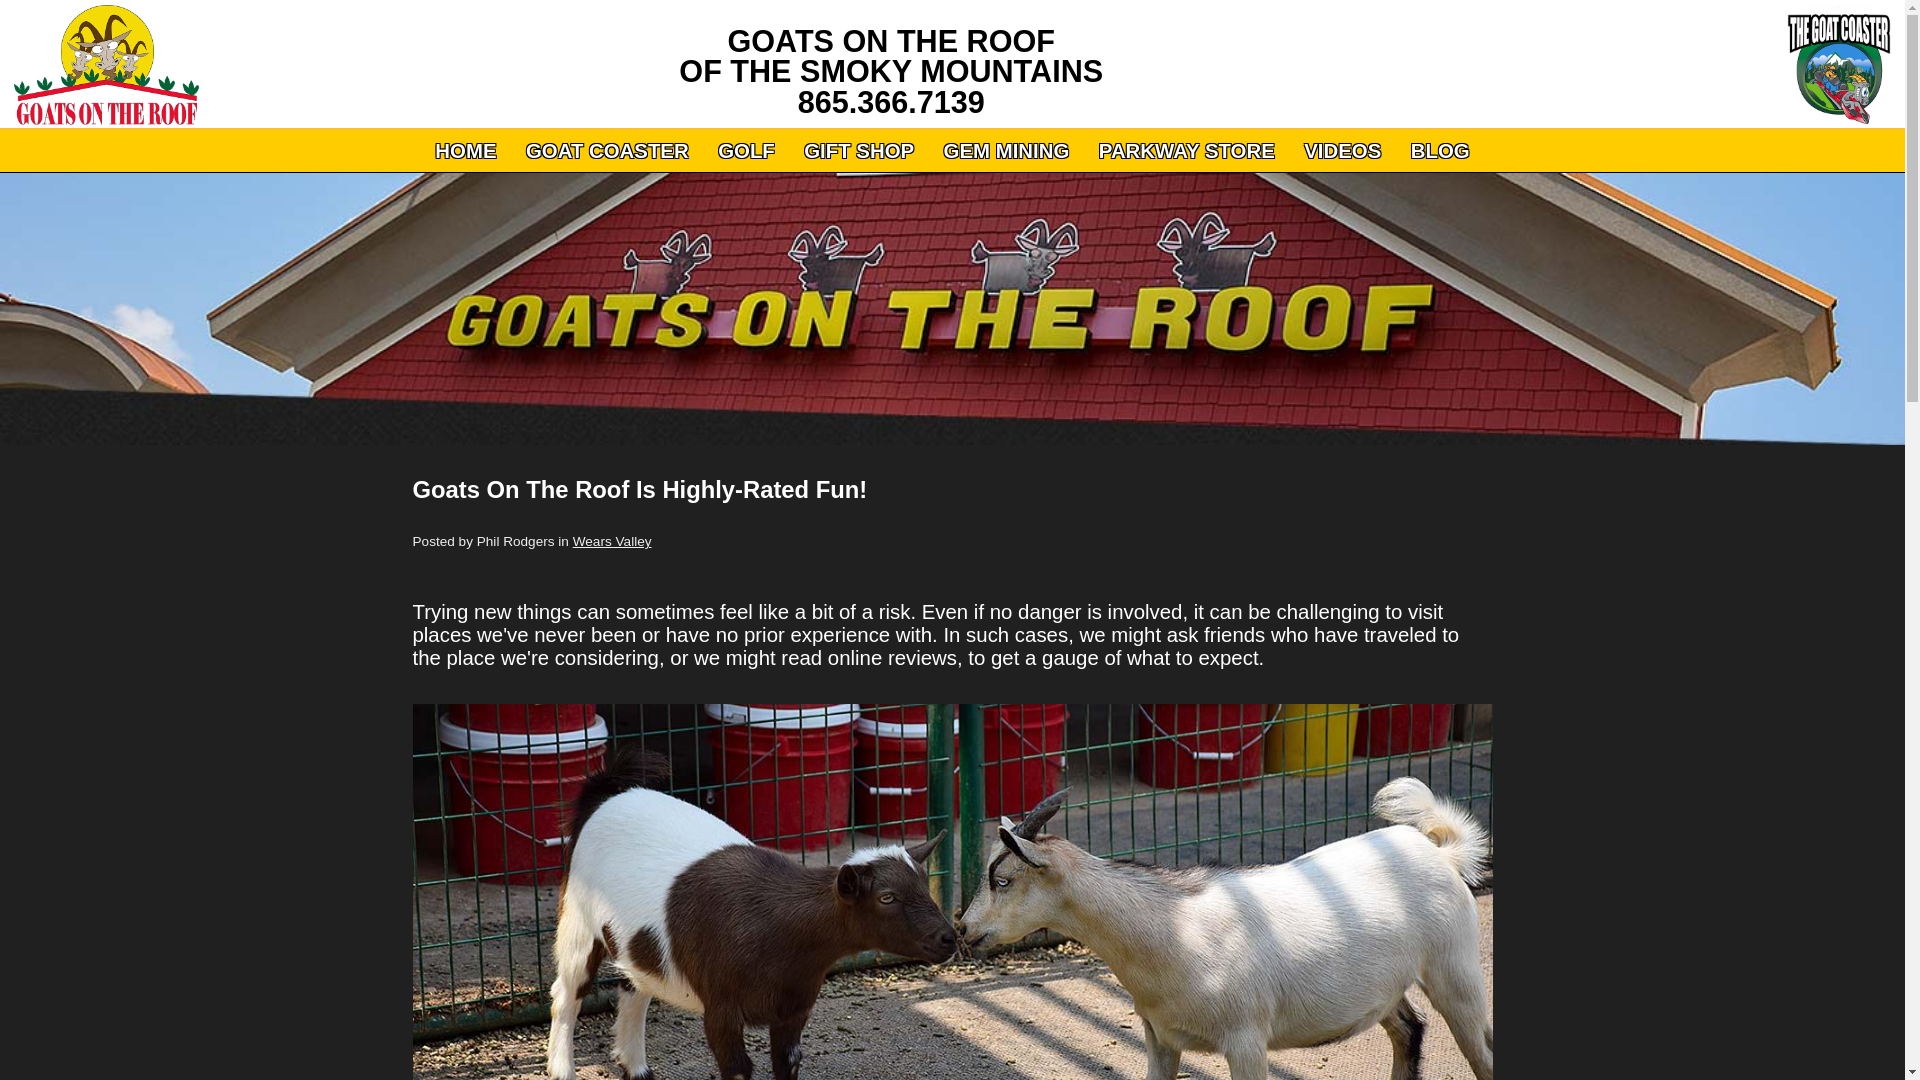  What do you see at coordinates (1342, 151) in the screenshot?
I see `VIDEOS` at bounding box center [1342, 151].